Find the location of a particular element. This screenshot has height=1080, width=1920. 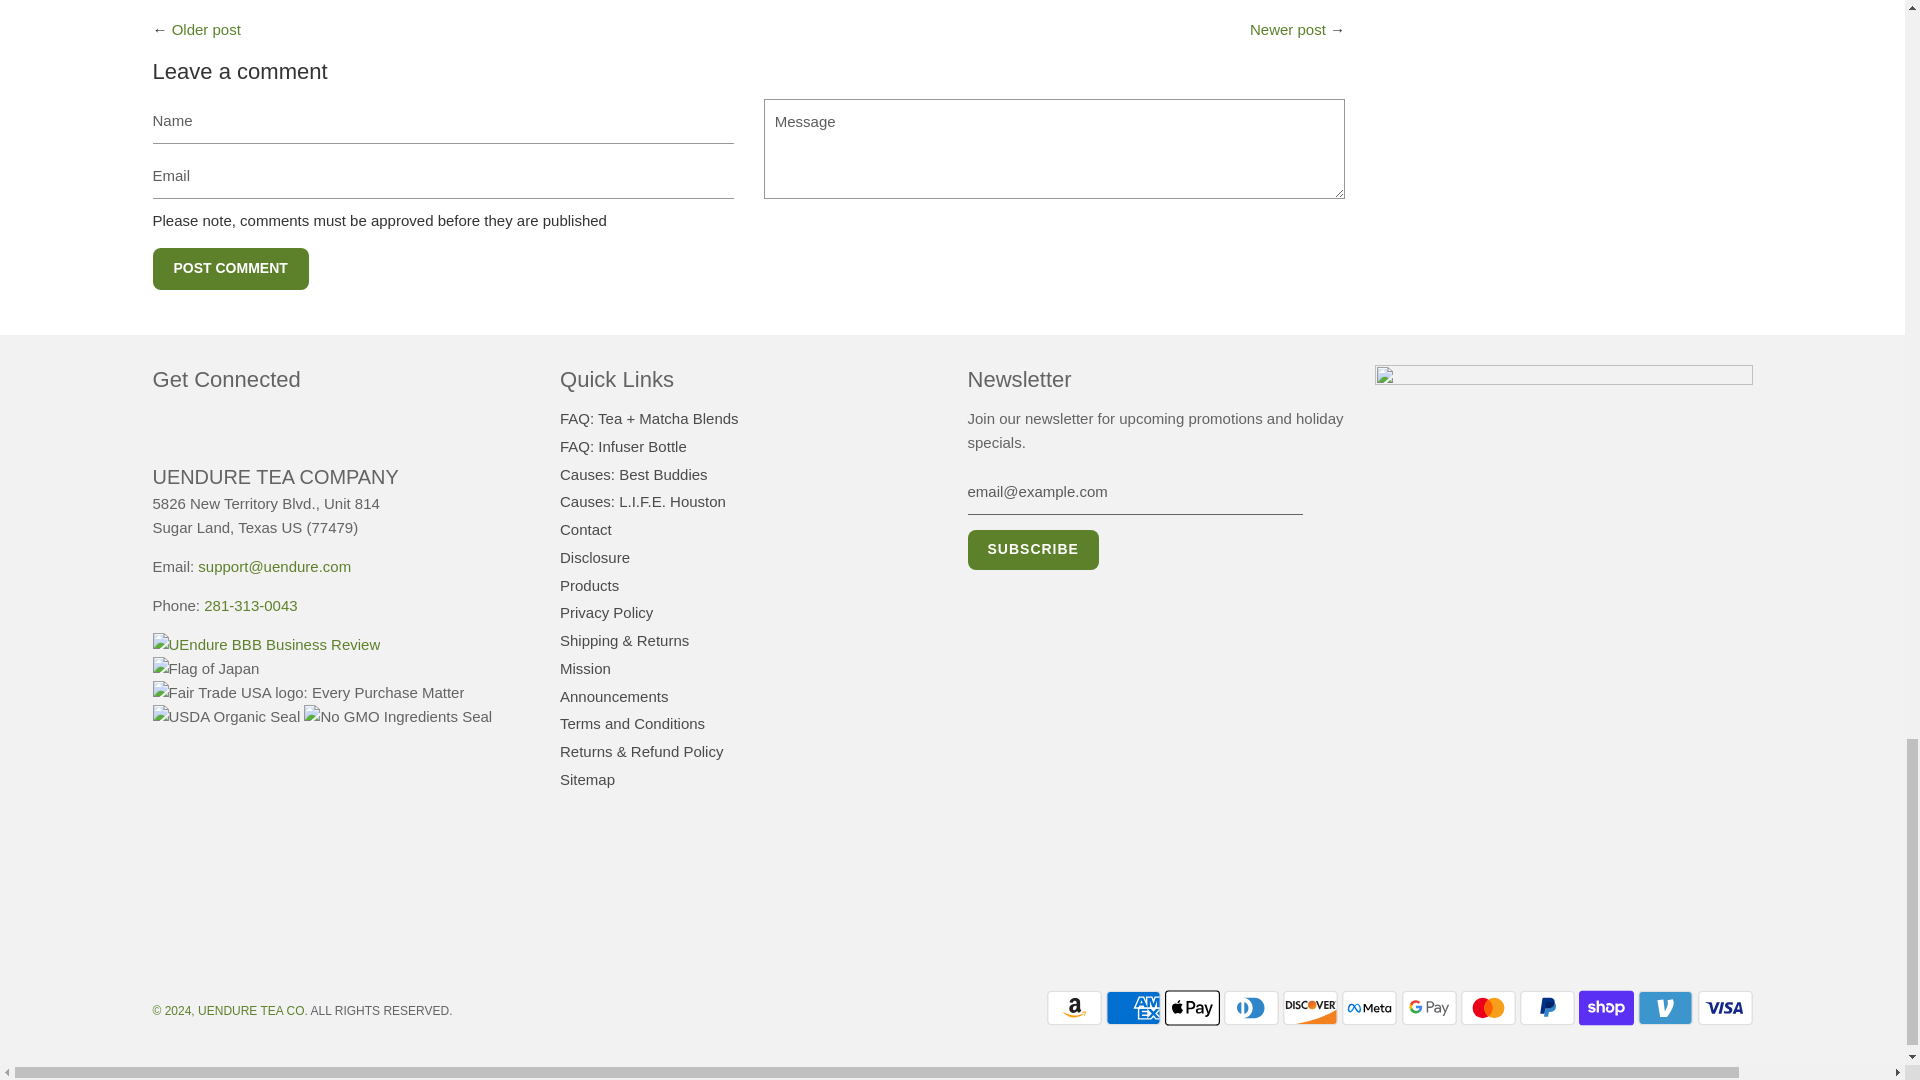

Apple Pay is located at coordinates (1192, 1008).